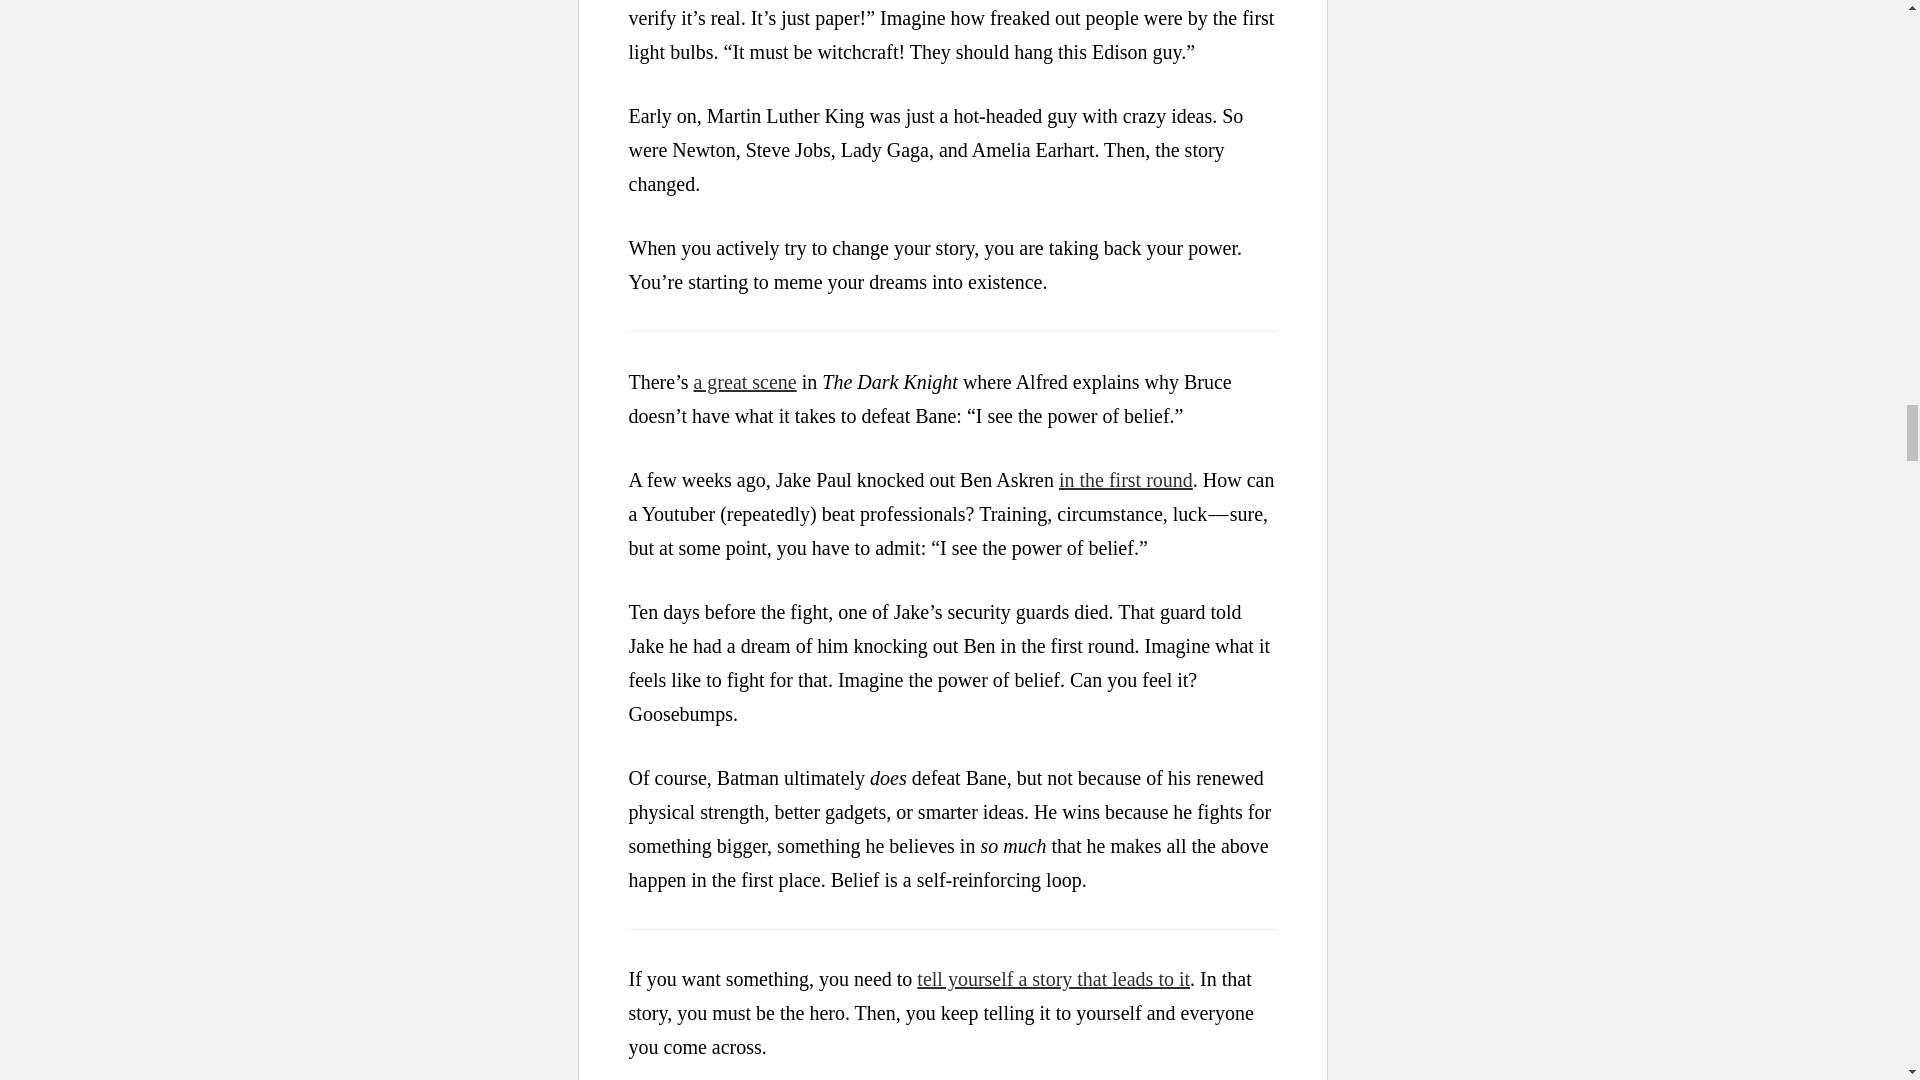 This screenshot has width=1920, height=1080. Describe the element at coordinates (1126, 478) in the screenshot. I see `in the first round` at that location.